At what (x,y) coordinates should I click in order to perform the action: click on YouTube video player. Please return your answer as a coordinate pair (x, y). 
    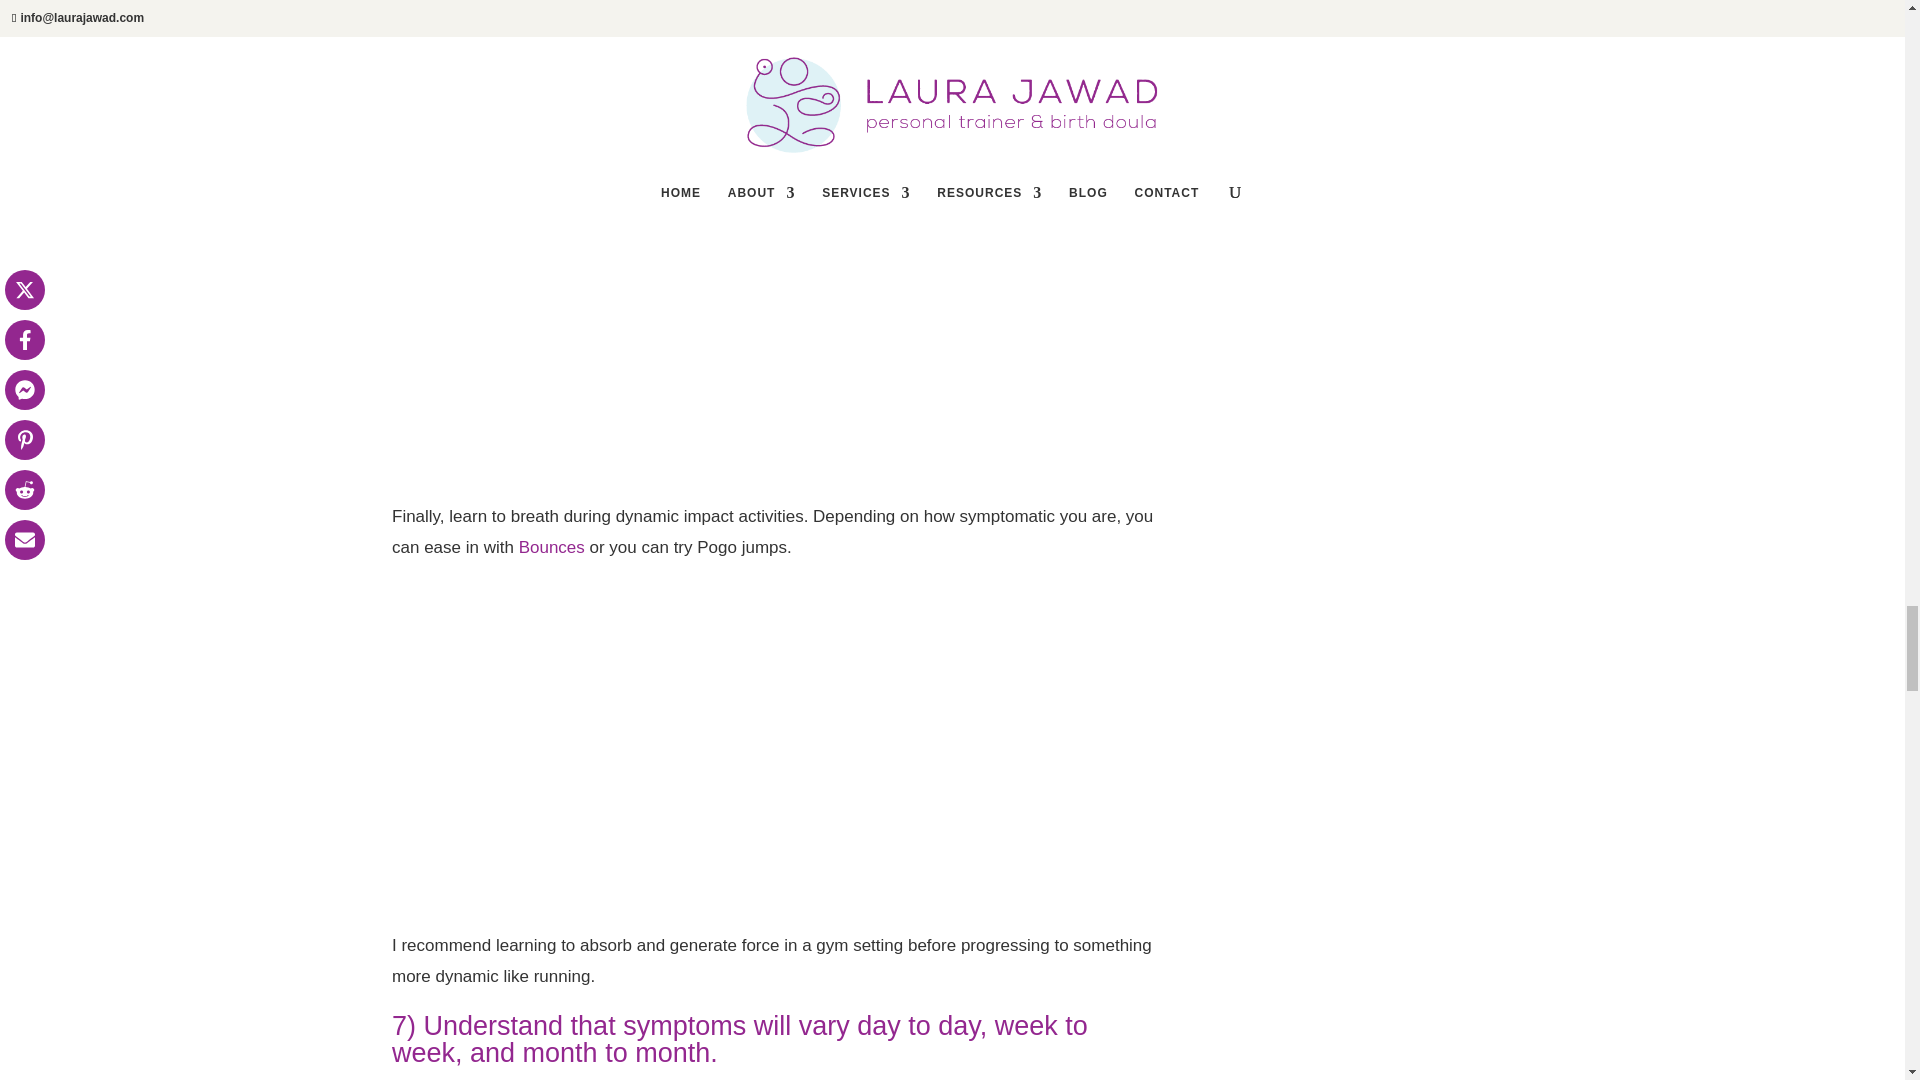
    Looking at the image, I should click on (672, 741).